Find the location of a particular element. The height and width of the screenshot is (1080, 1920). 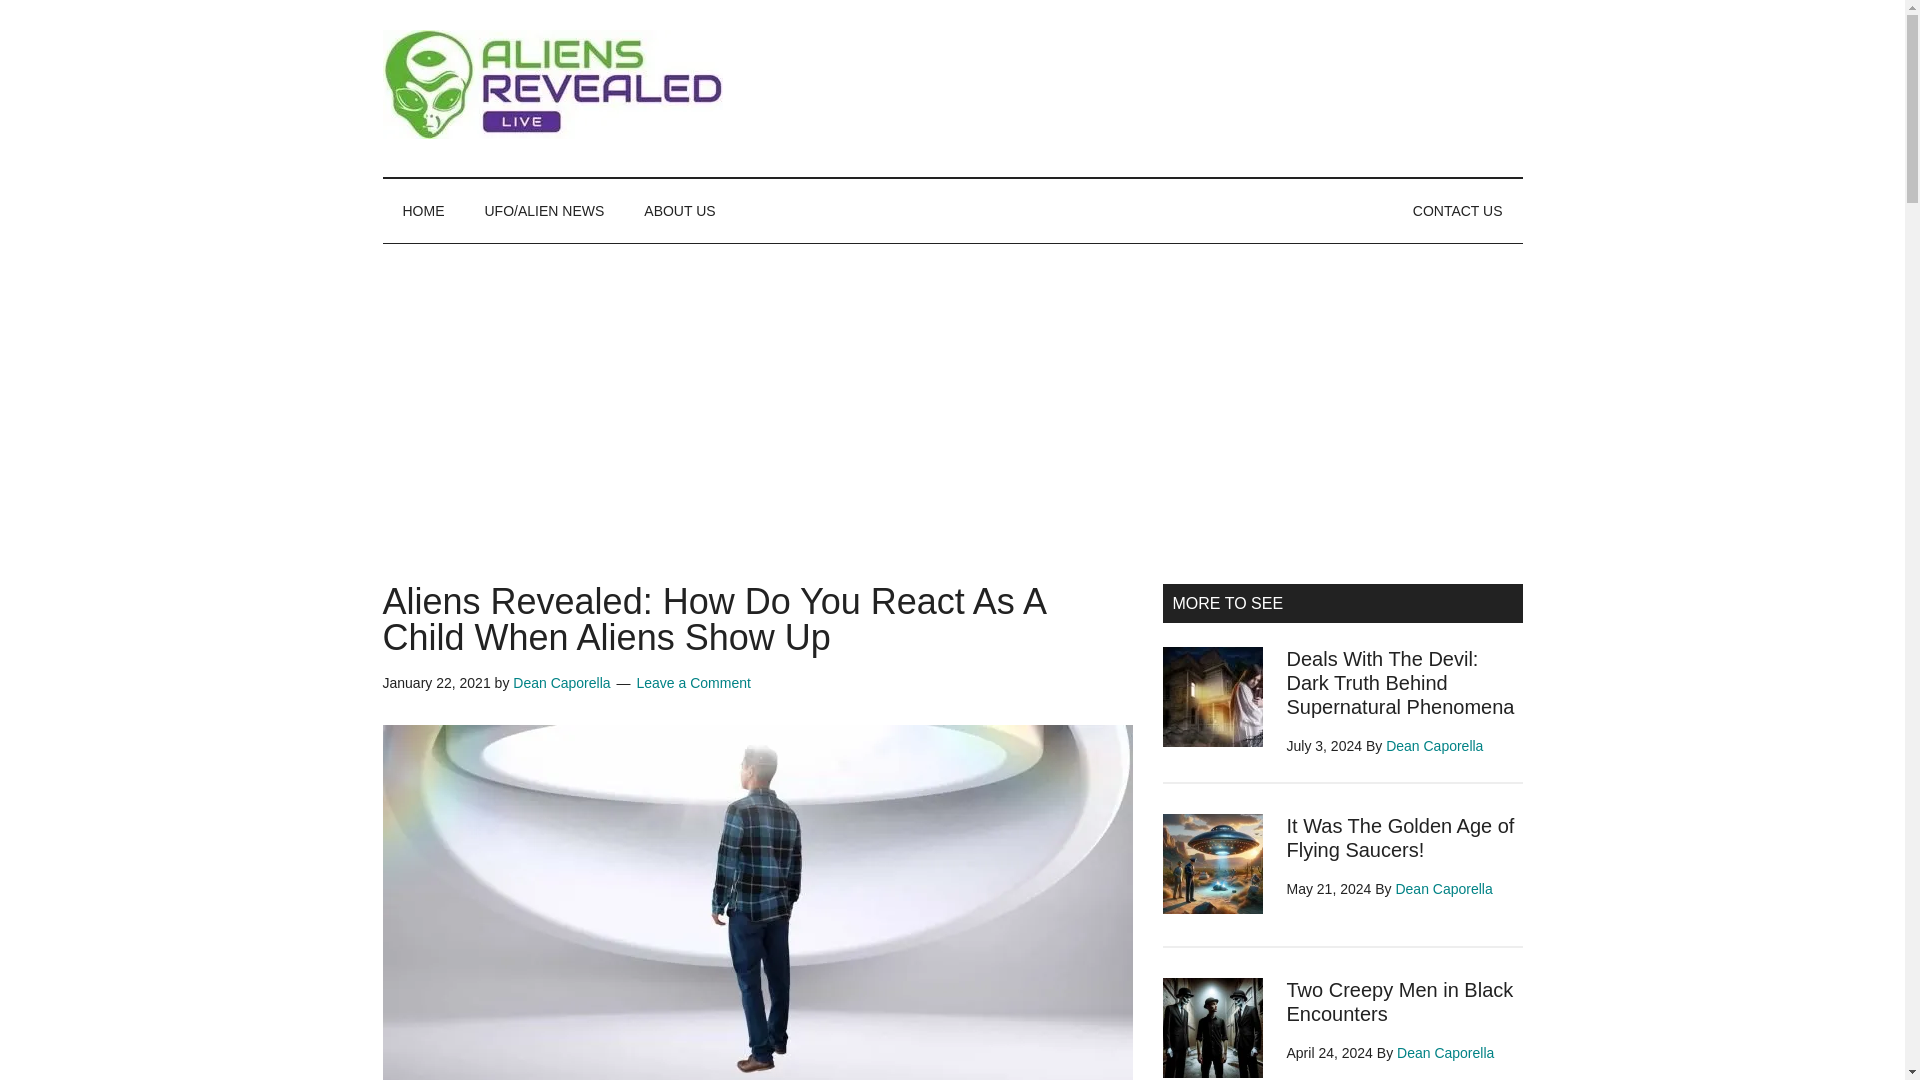

HOME is located at coordinates (423, 211).